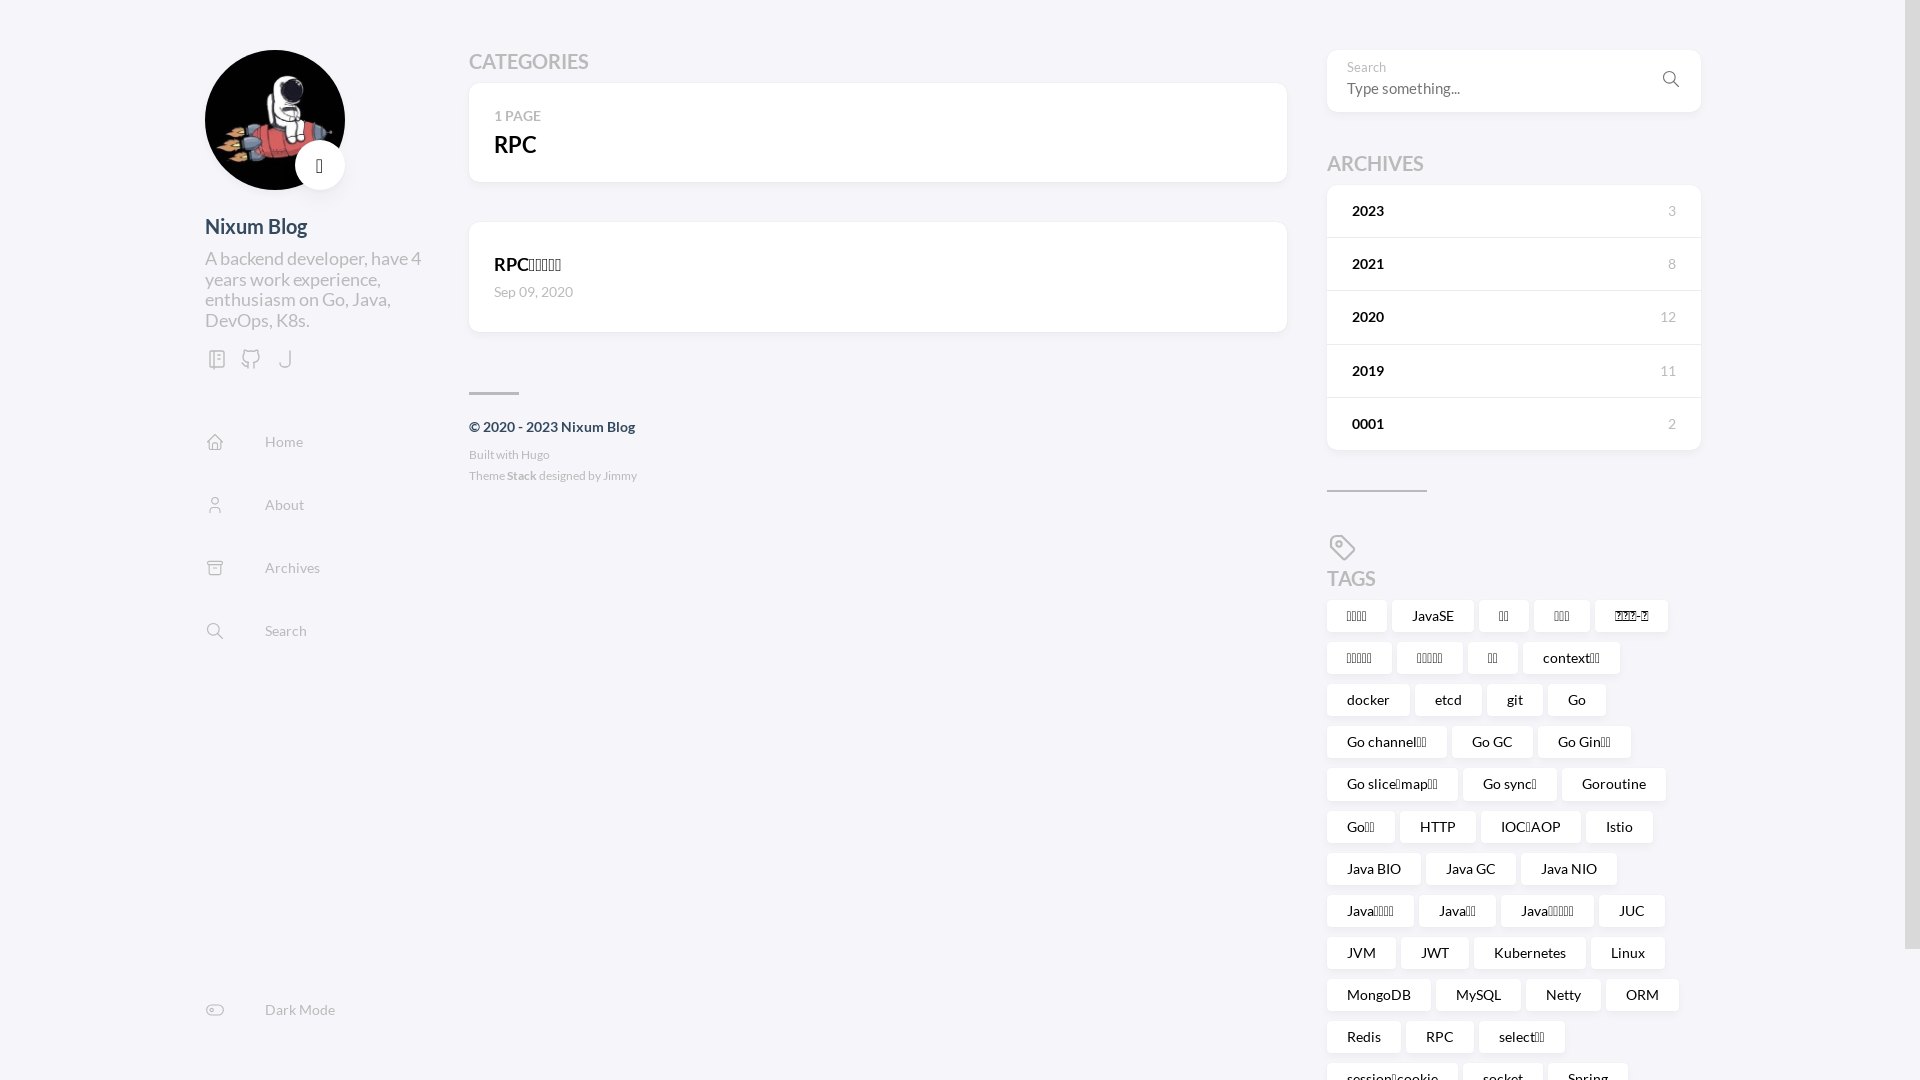  What do you see at coordinates (216, 364) in the screenshot?
I see `gitbook` at bounding box center [216, 364].